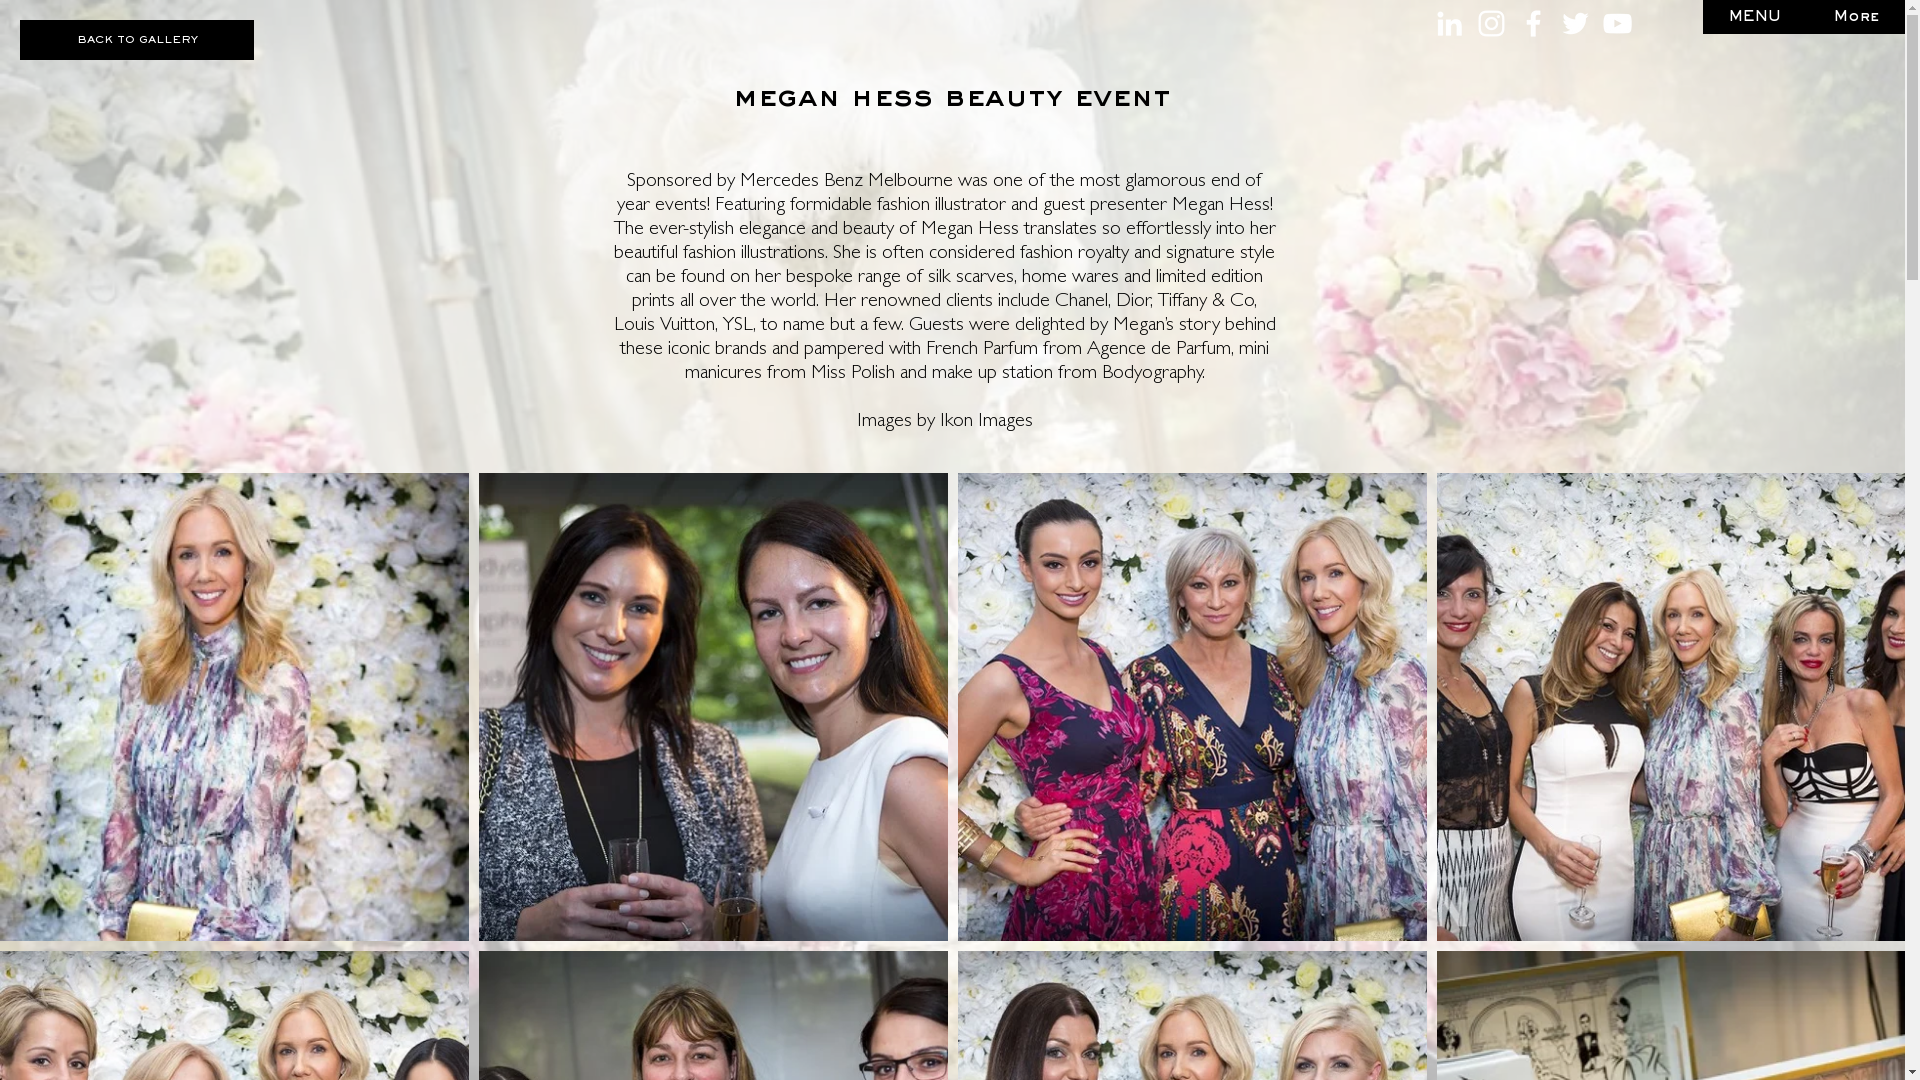 The height and width of the screenshot is (1080, 1920). I want to click on BACK TO GALLERY, so click(137, 40).